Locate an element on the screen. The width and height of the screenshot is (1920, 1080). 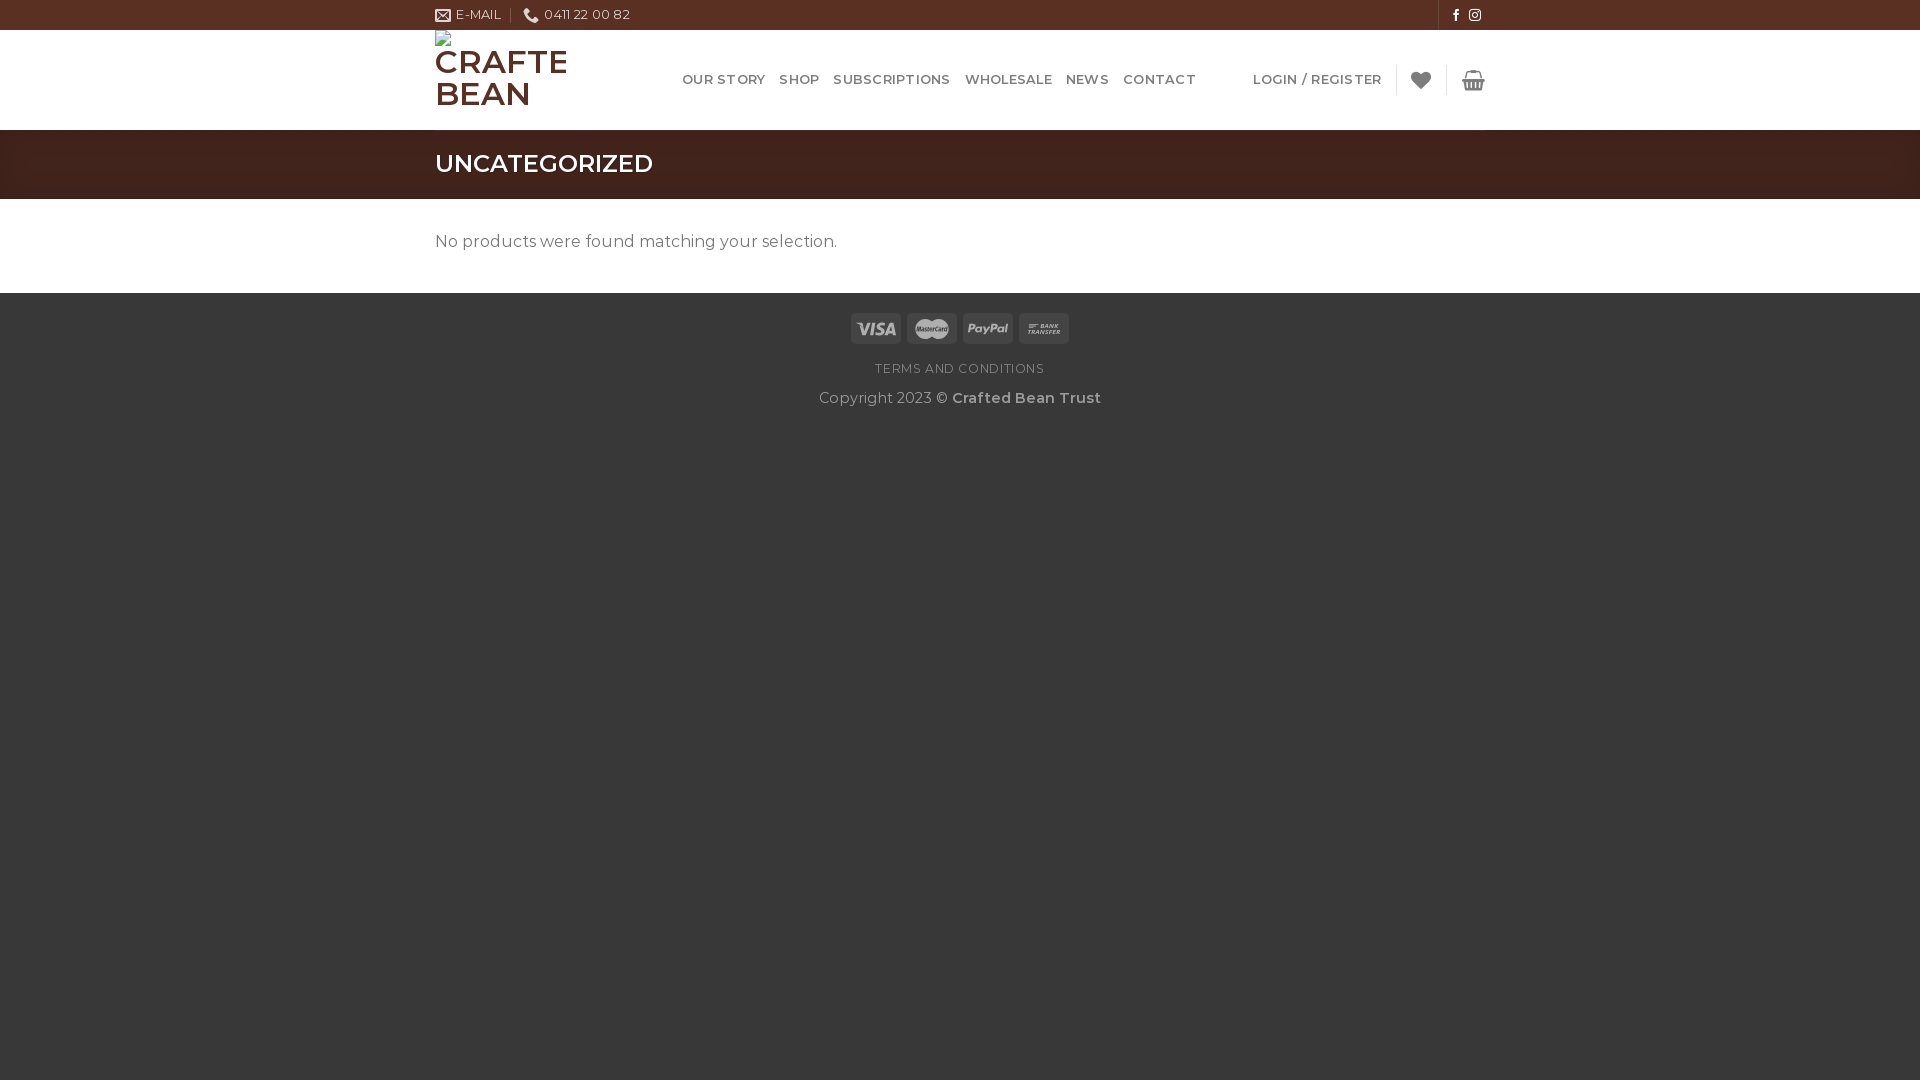
TERMS AND CONDITIONS is located at coordinates (960, 368).